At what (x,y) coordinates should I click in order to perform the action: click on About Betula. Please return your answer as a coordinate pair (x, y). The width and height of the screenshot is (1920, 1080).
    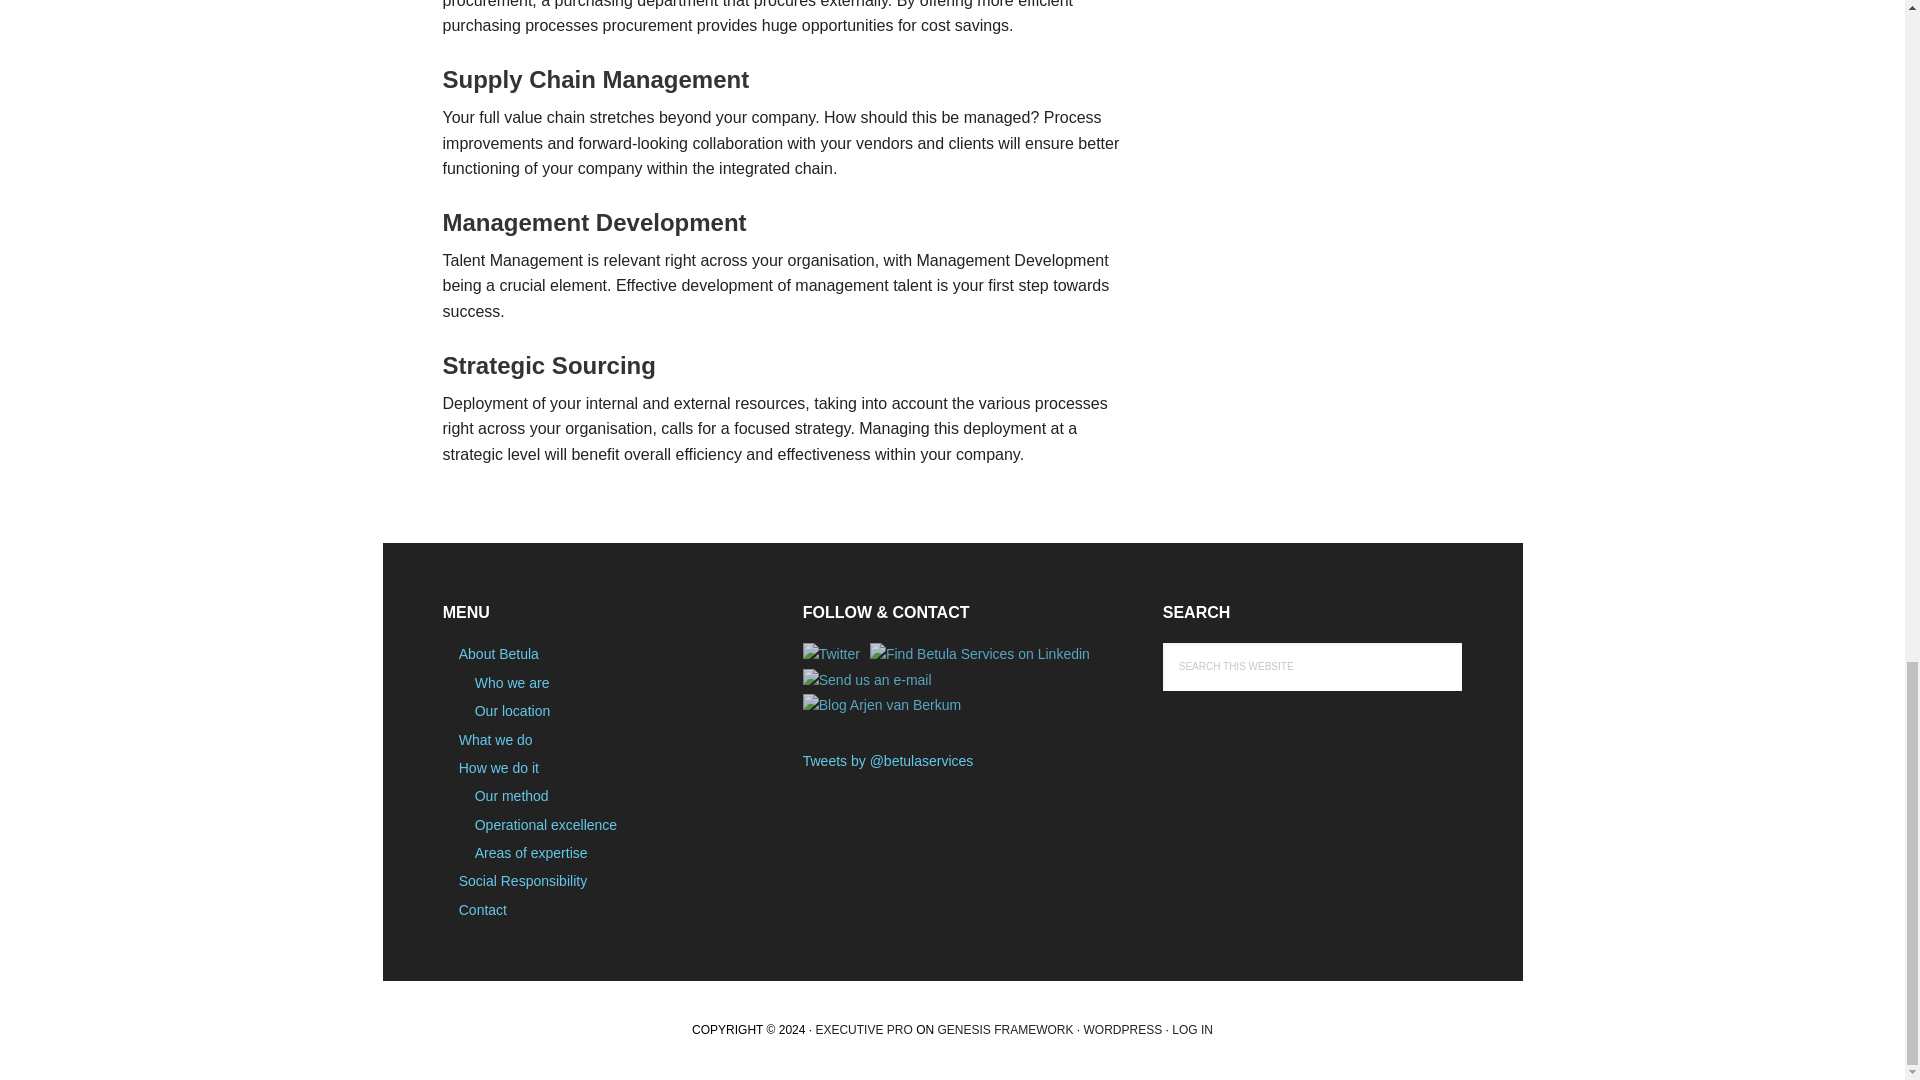
    Looking at the image, I should click on (498, 654).